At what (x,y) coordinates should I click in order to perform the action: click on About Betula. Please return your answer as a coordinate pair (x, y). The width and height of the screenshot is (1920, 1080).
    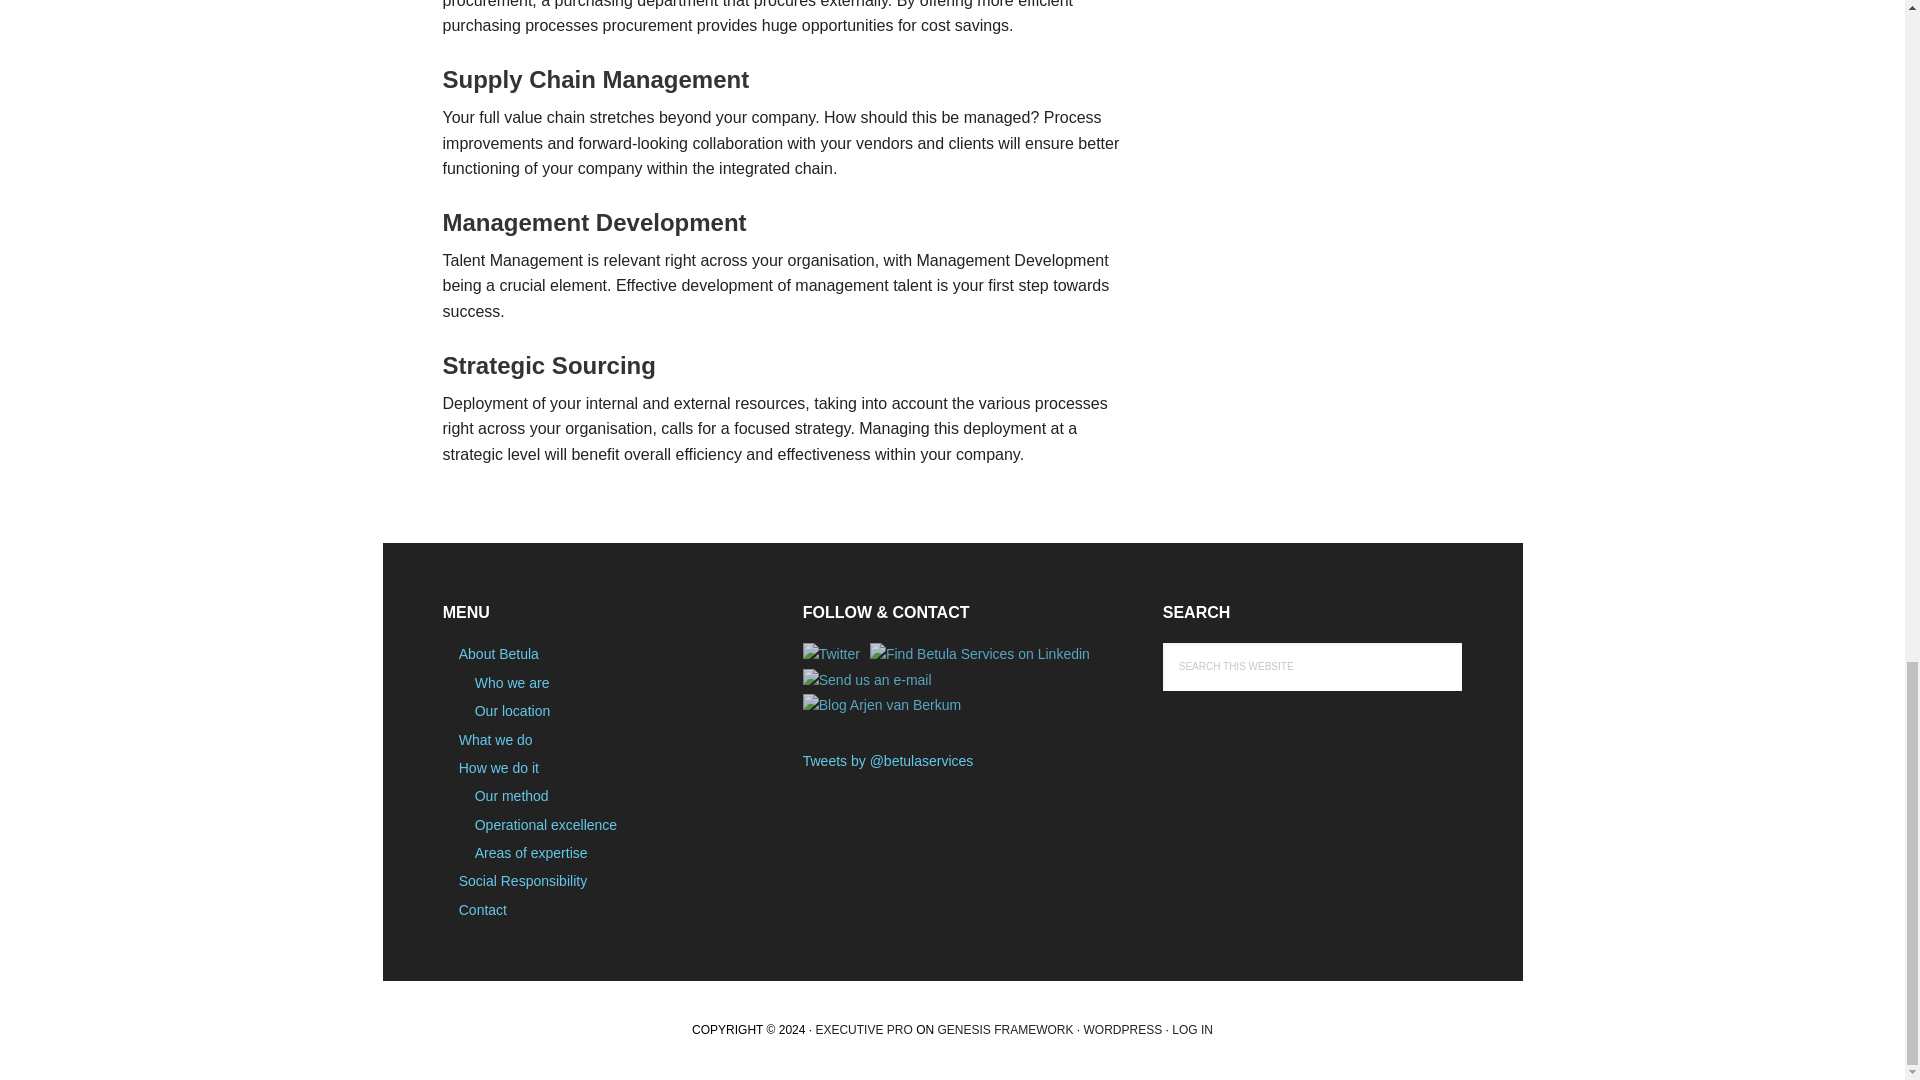
    Looking at the image, I should click on (498, 654).